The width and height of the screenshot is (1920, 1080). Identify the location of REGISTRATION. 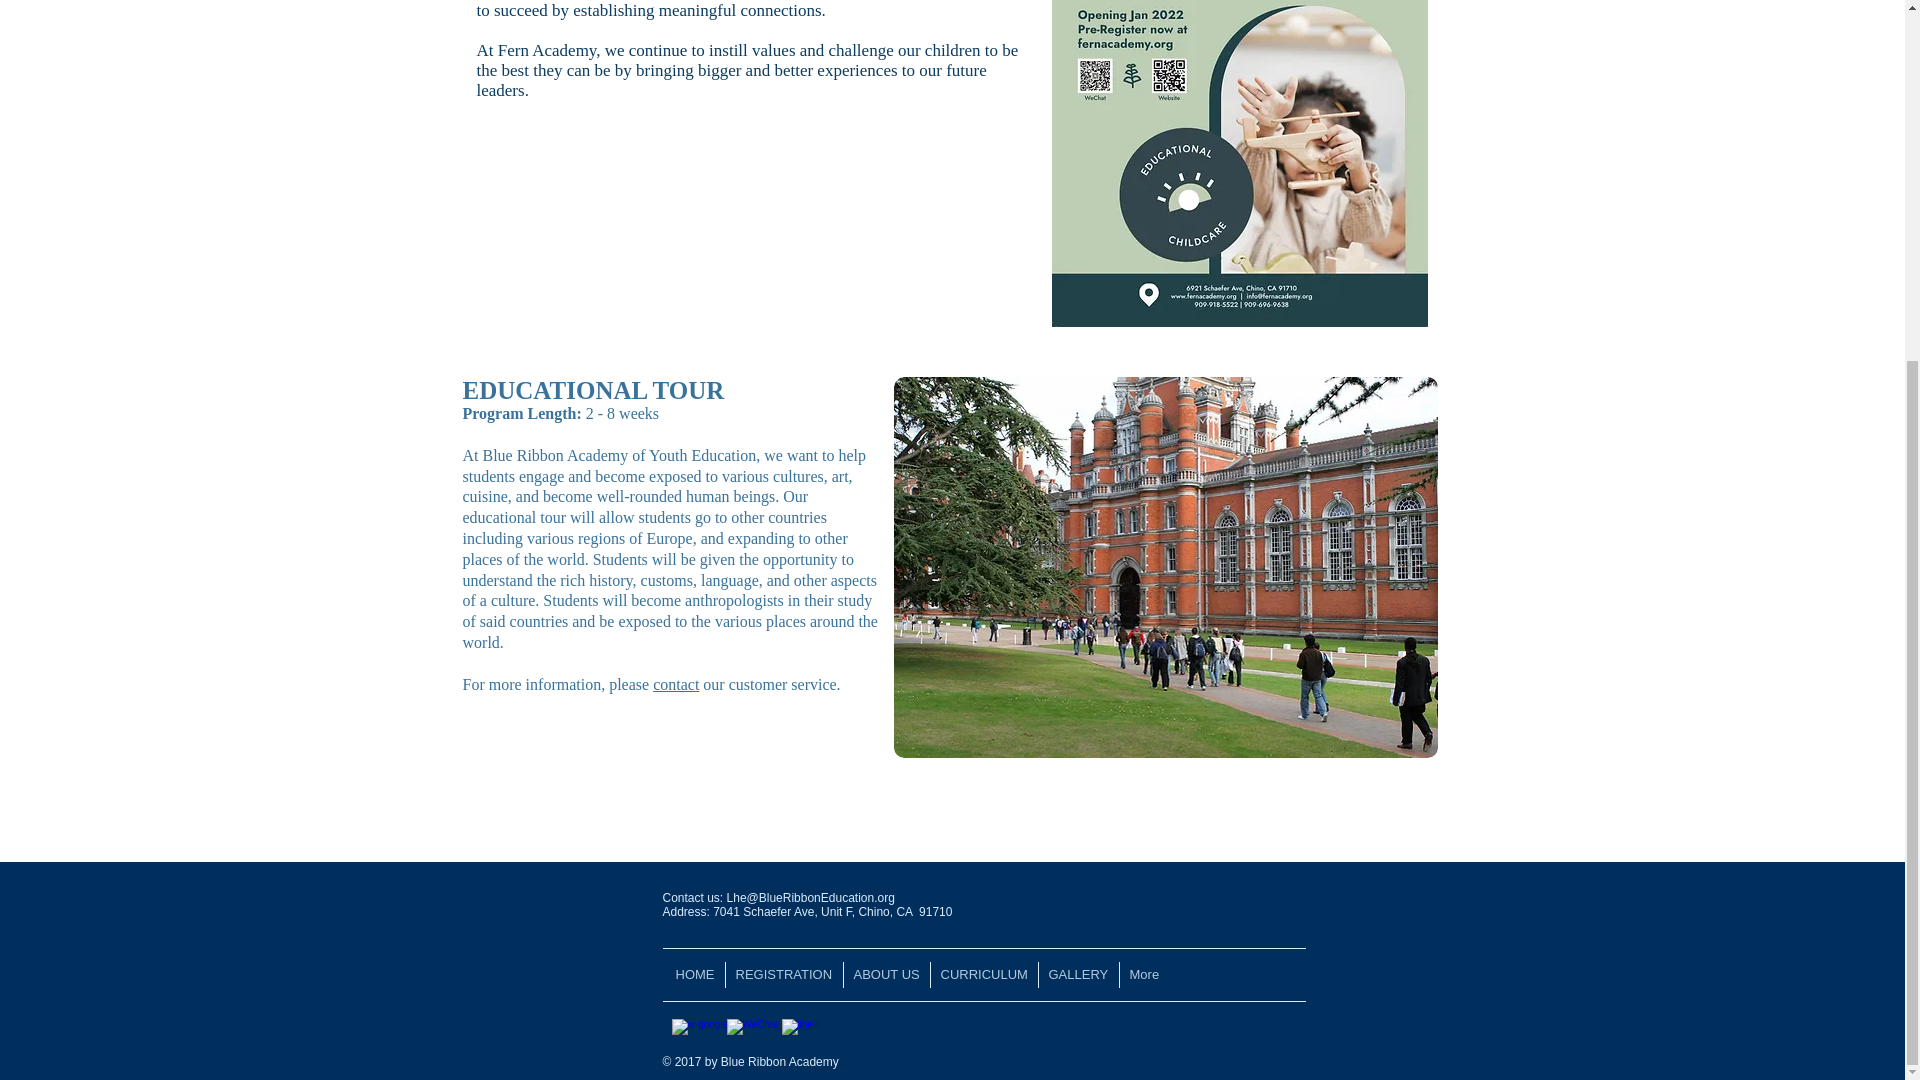
(782, 975).